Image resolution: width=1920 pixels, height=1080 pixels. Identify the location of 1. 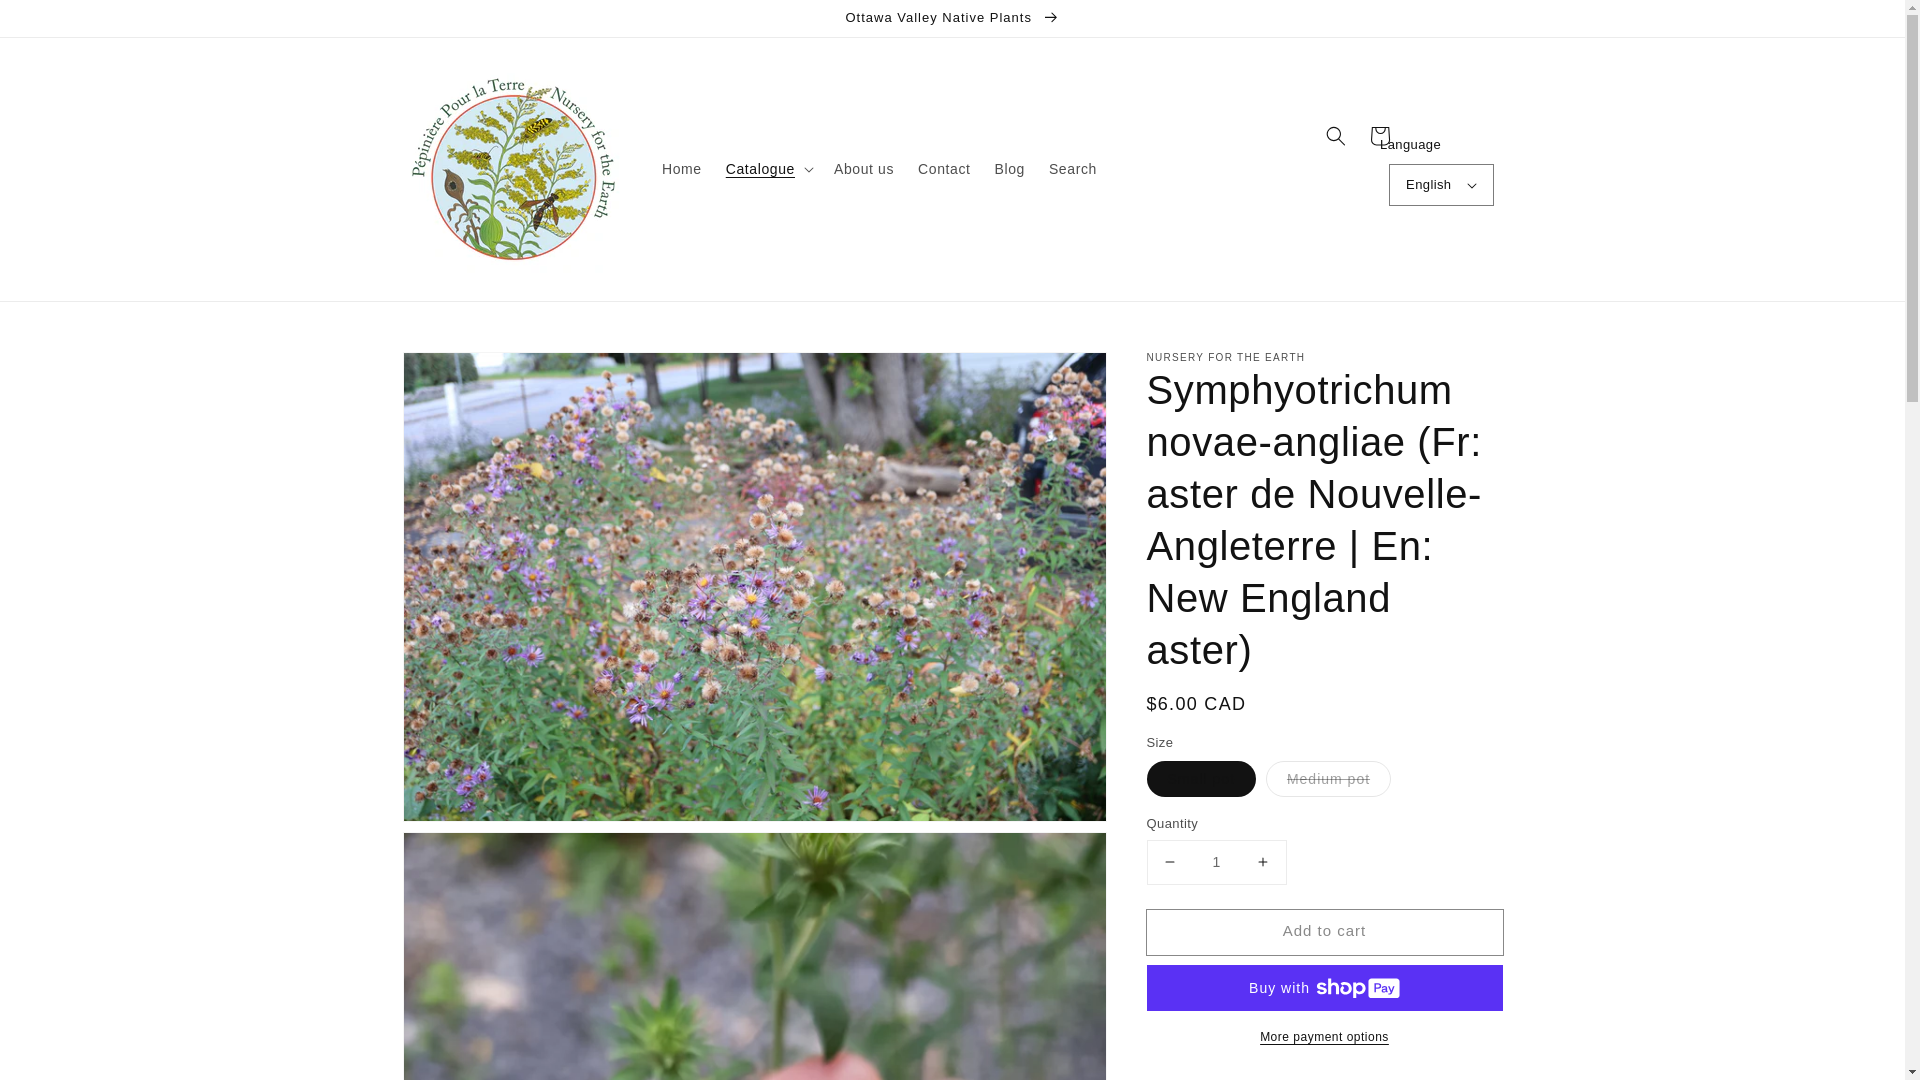
(1216, 862).